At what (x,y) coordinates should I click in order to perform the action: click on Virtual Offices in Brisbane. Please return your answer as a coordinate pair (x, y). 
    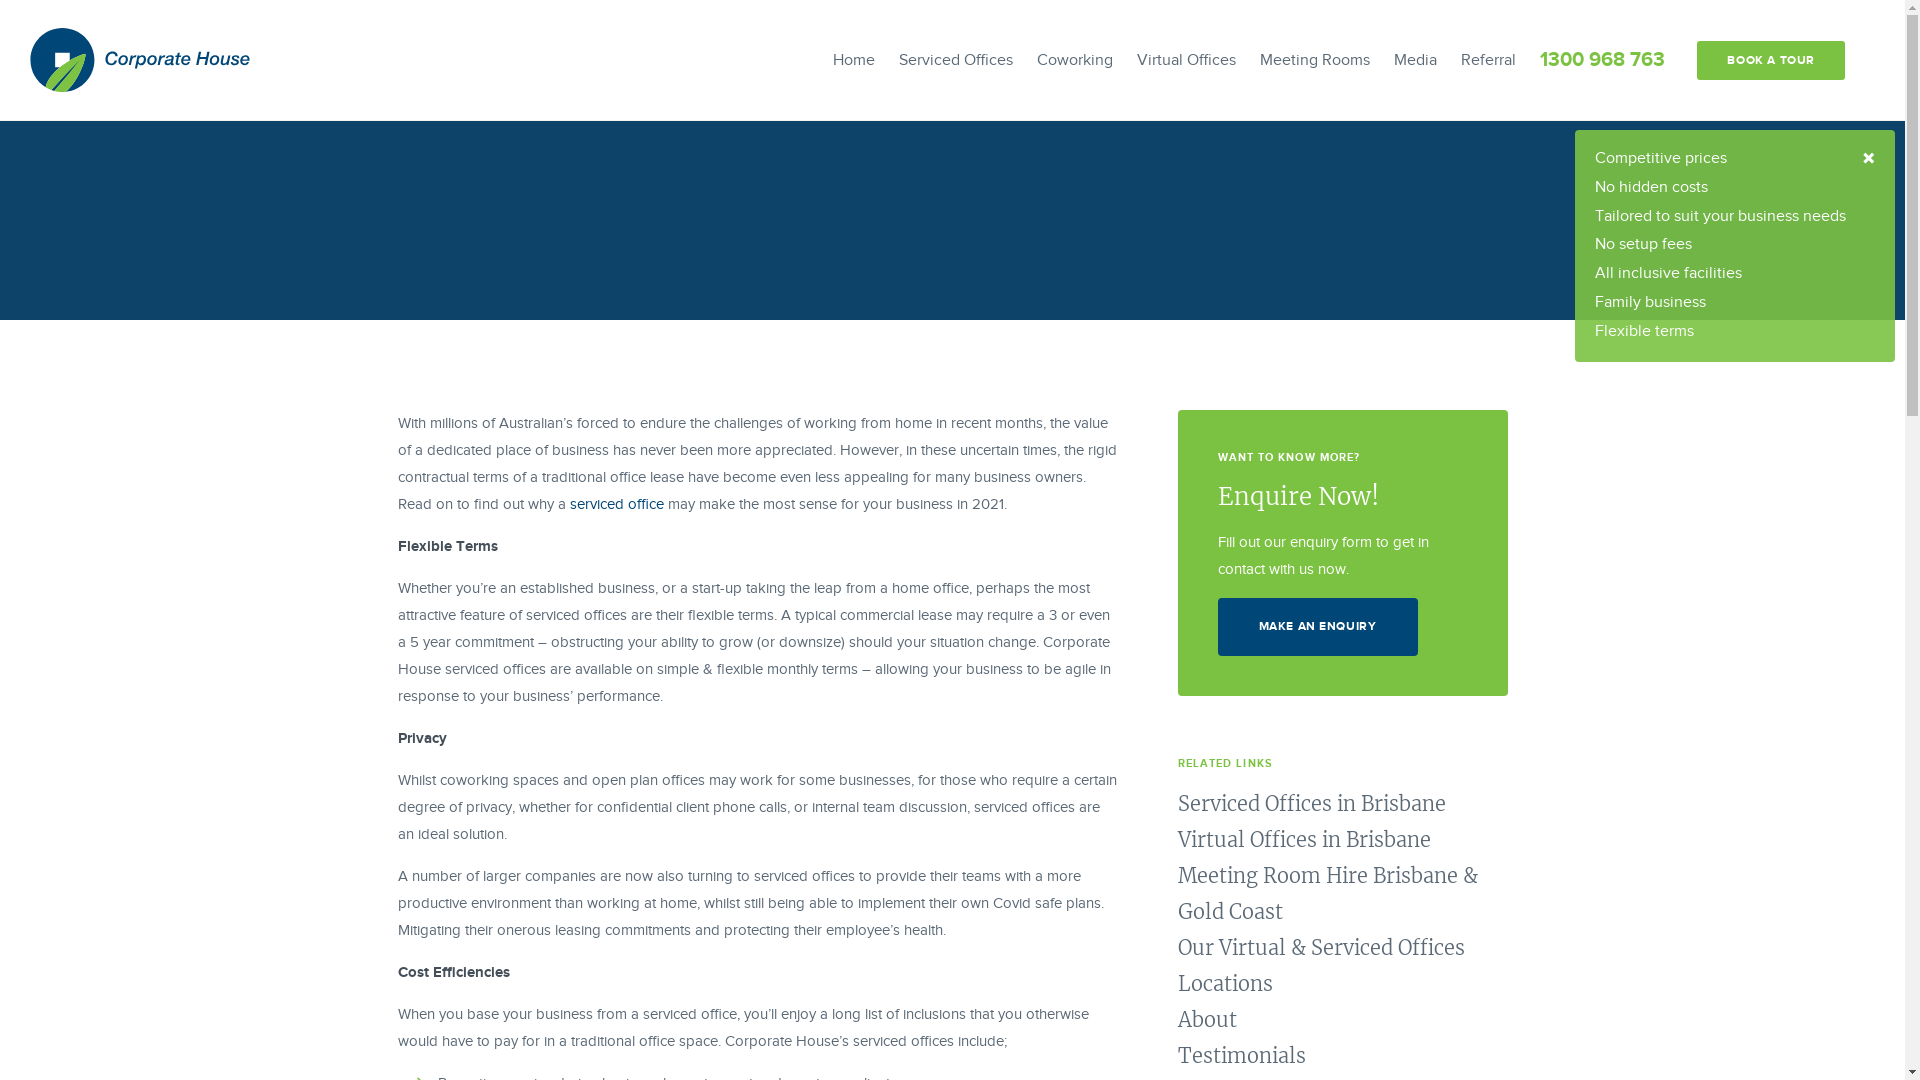
    Looking at the image, I should click on (1304, 840).